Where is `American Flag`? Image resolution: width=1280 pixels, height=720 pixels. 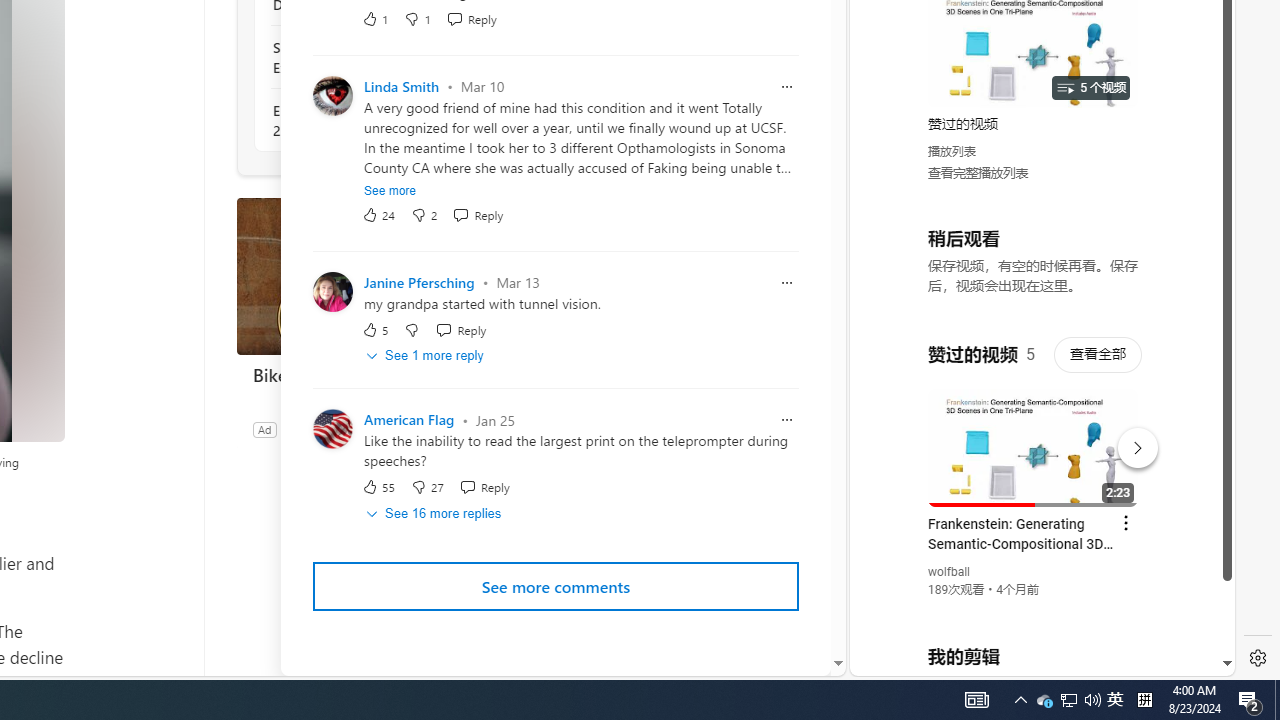
American Flag is located at coordinates (408, 420).